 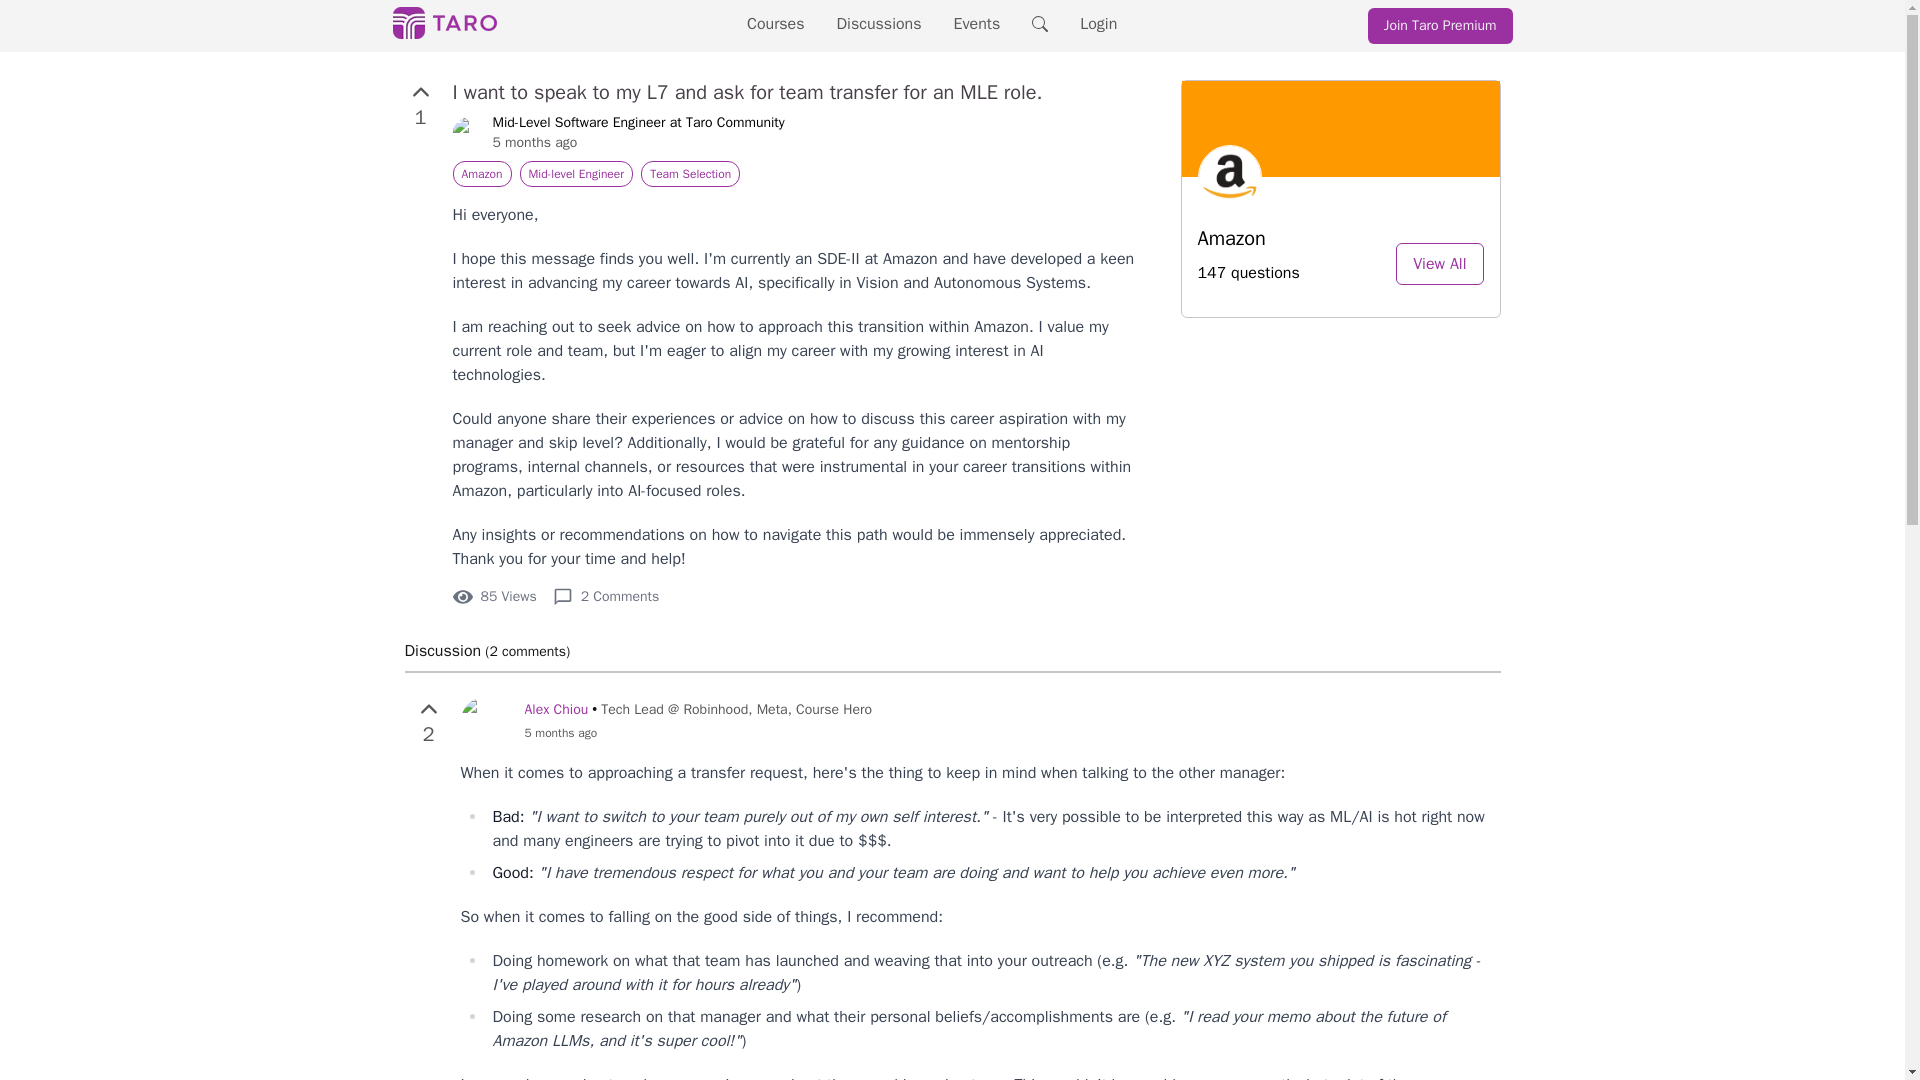 What do you see at coordinates (775, 24) in the screenshot?
I see `Courses` at bounding box center [775, 24].